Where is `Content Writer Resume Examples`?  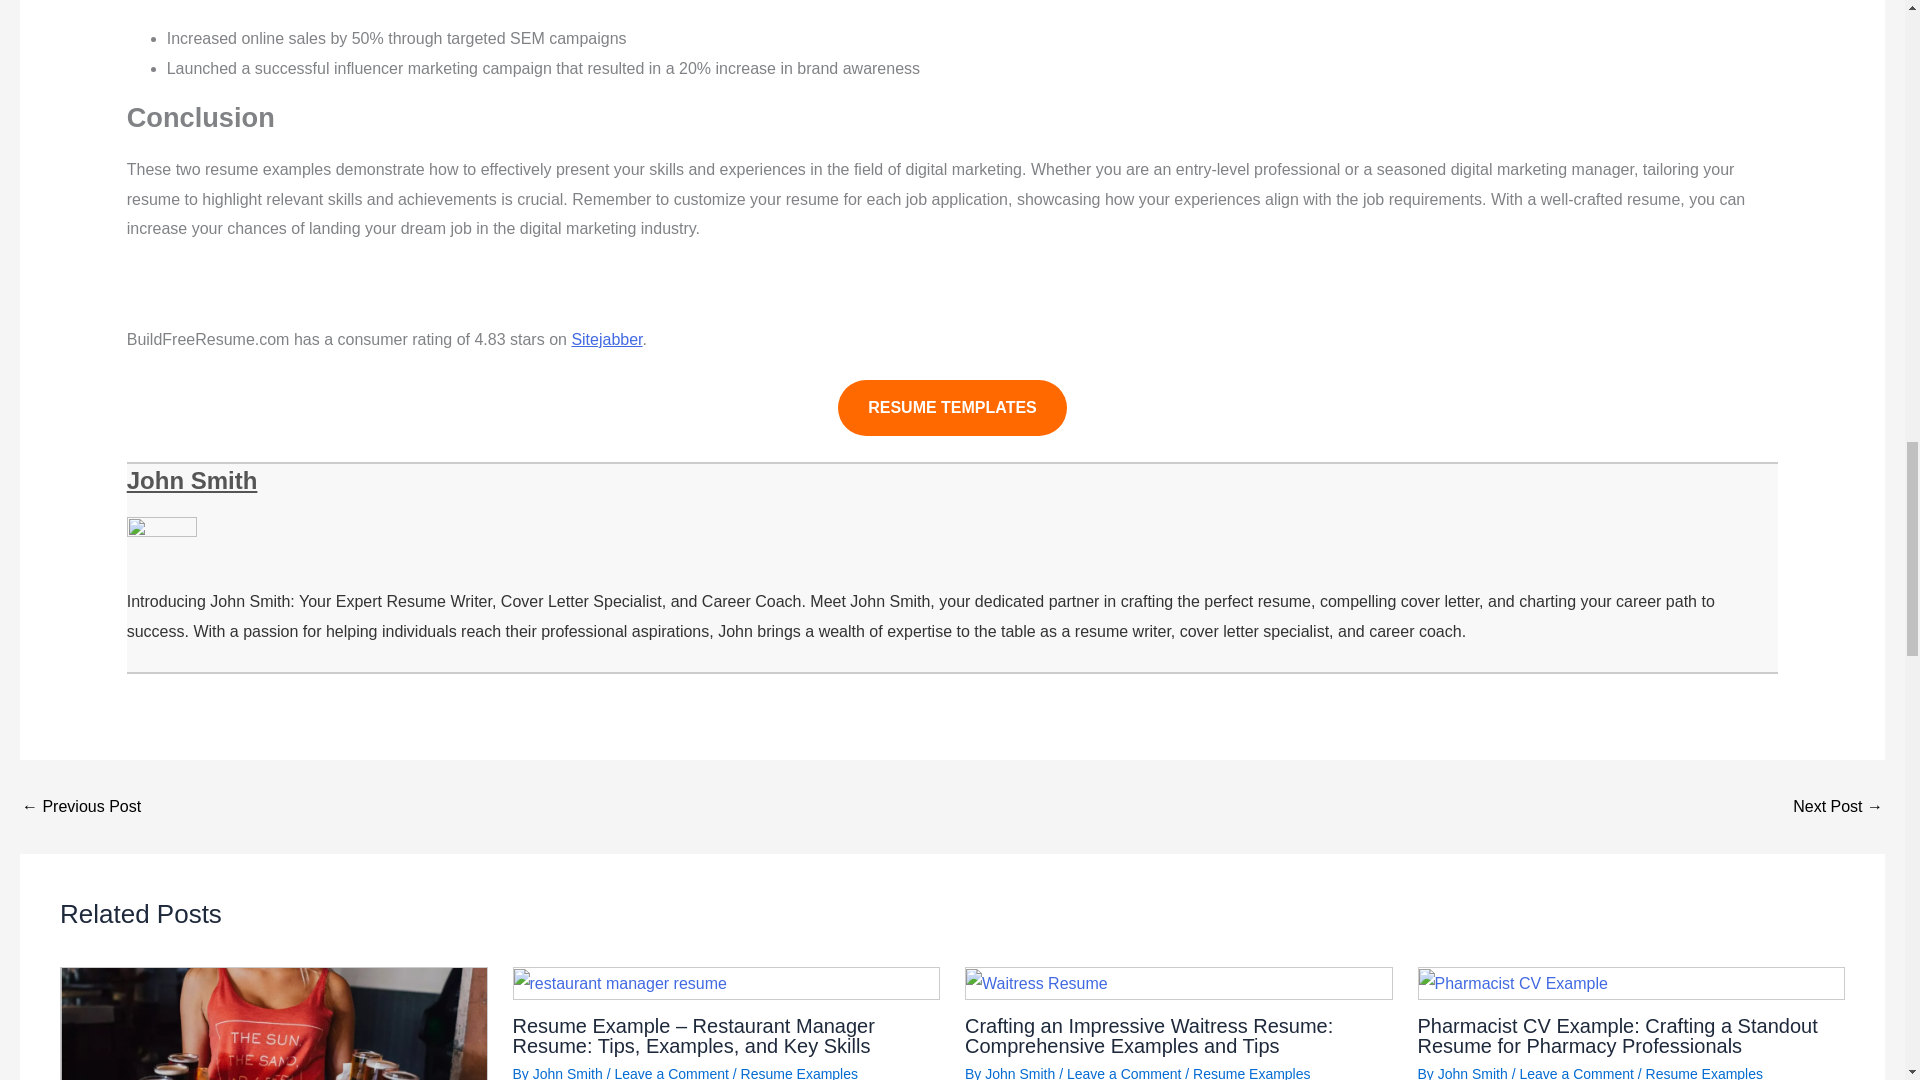 Content Writer Resume Examples is located at coordinates (80, 807).